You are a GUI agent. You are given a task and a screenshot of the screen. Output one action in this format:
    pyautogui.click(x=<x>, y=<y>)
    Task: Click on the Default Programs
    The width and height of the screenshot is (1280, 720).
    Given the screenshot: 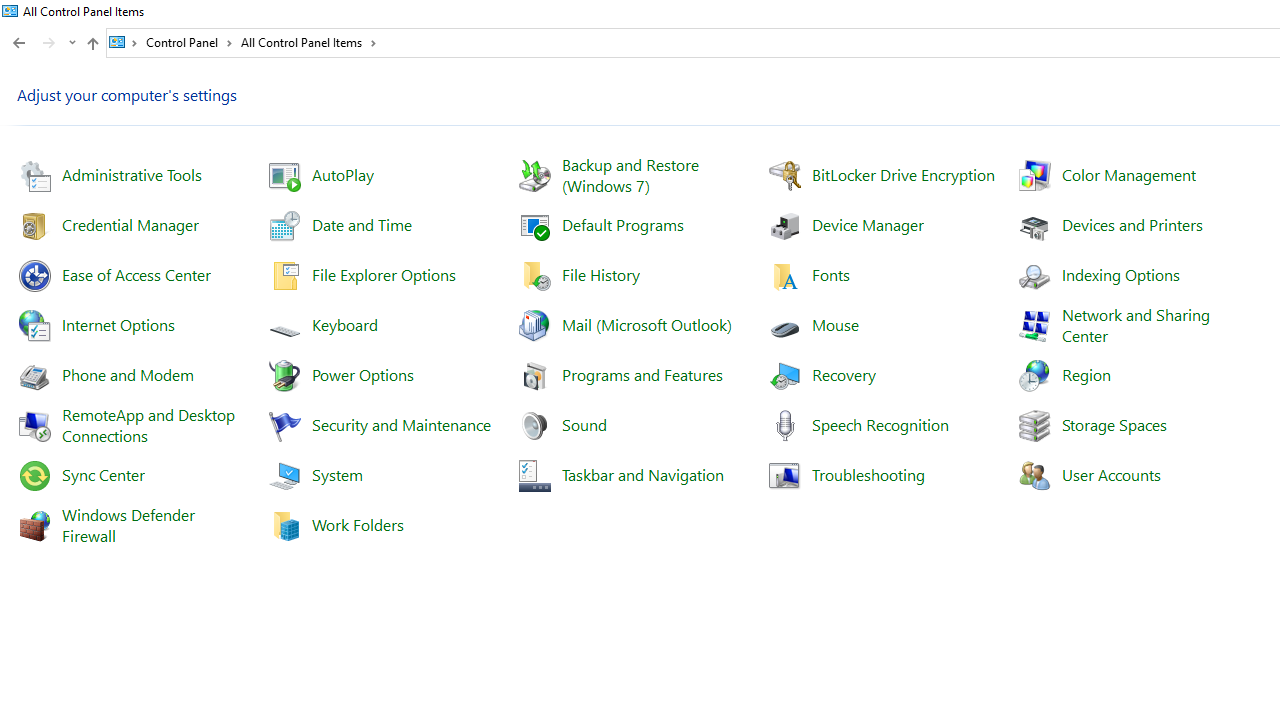 What is the action you would take?
    pyautogui.click(x=623, y=224)
    